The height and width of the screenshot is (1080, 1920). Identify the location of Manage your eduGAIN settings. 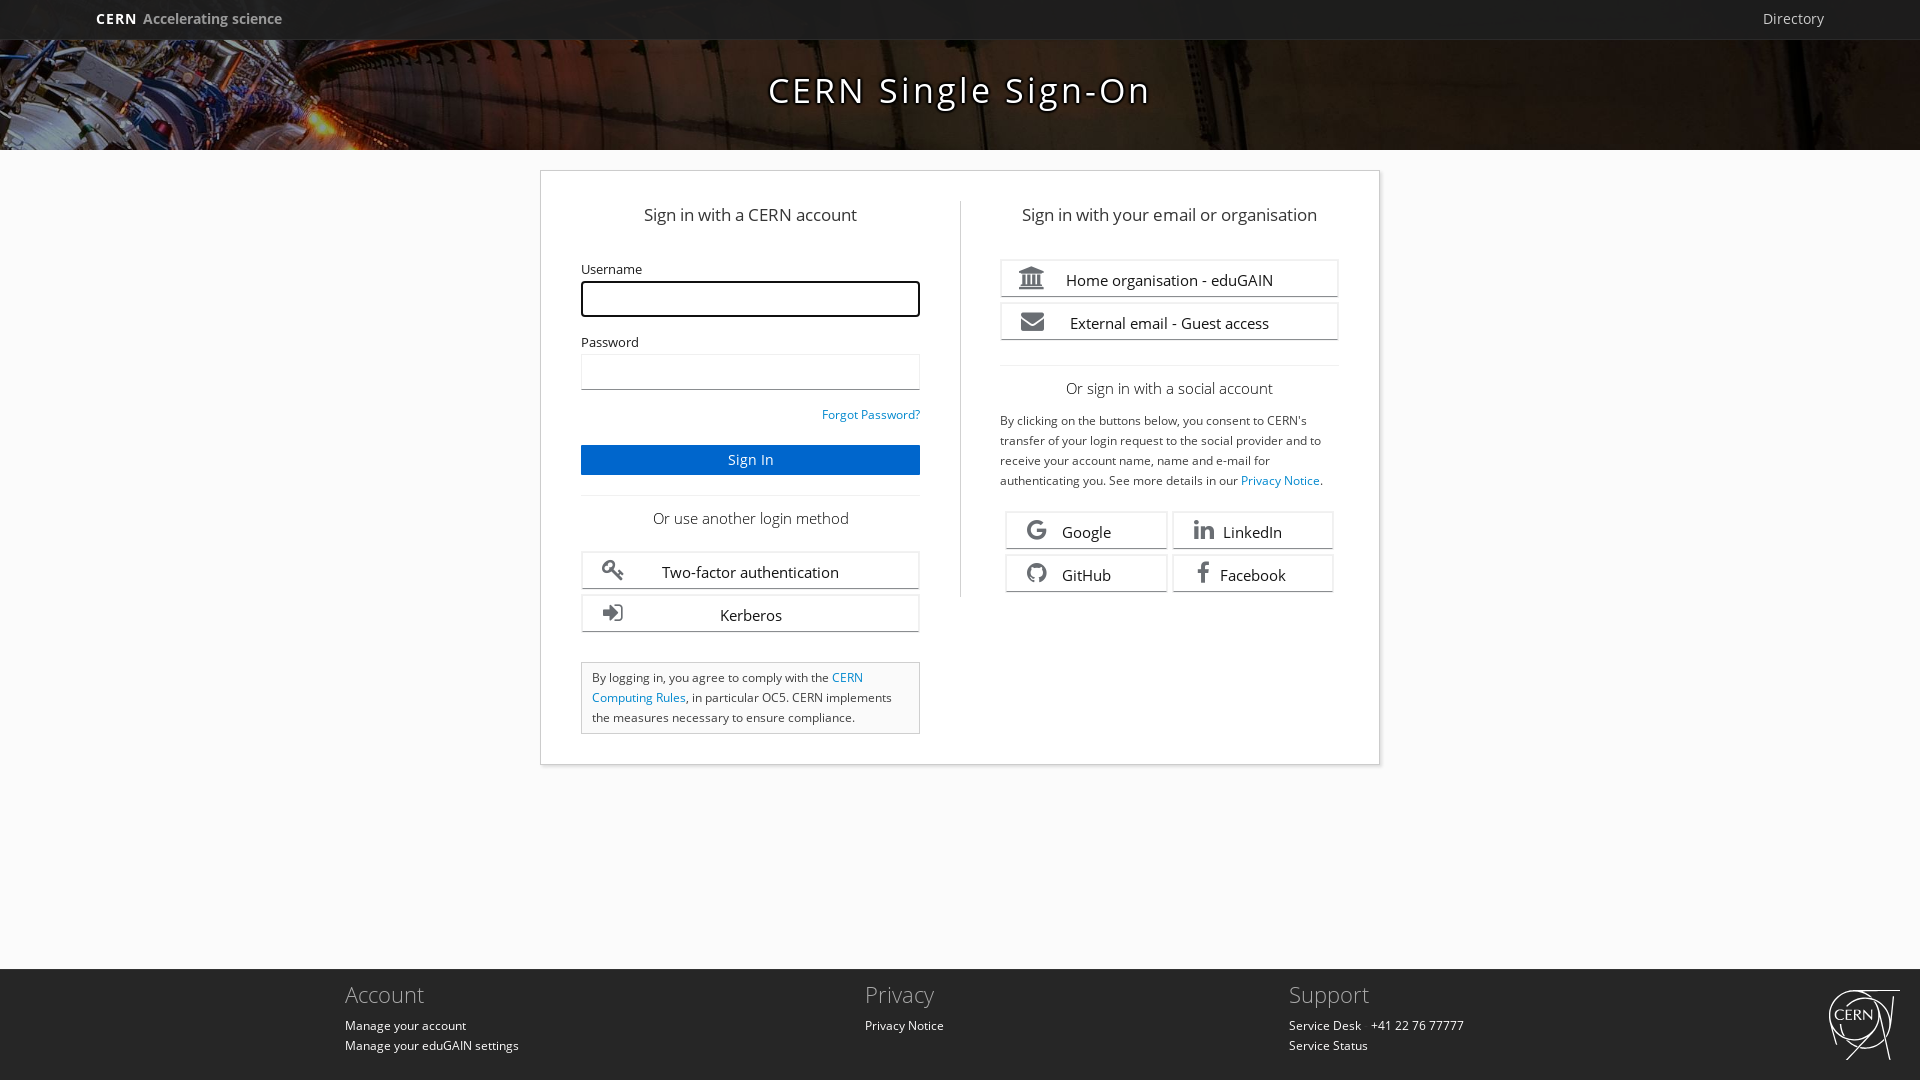
(432, 1046).